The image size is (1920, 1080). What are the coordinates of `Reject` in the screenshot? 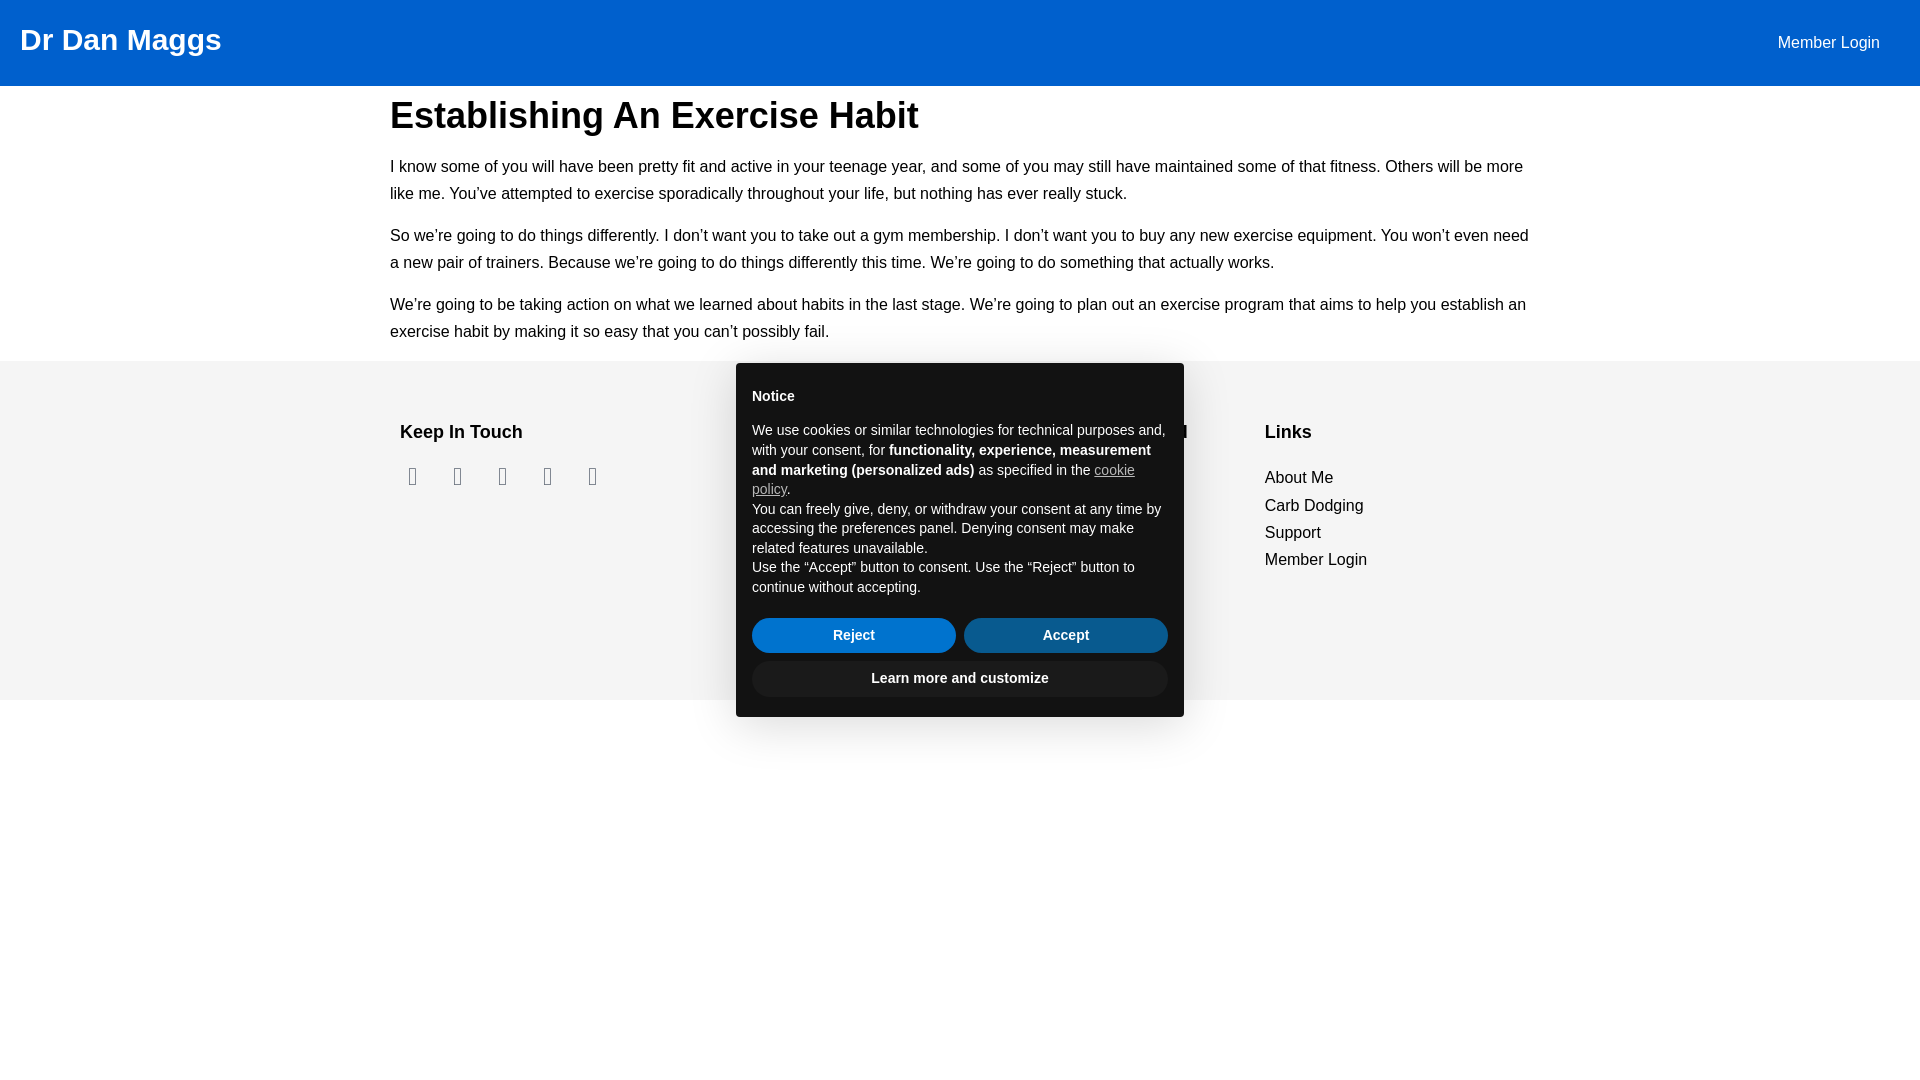 It's located at (854, 636).